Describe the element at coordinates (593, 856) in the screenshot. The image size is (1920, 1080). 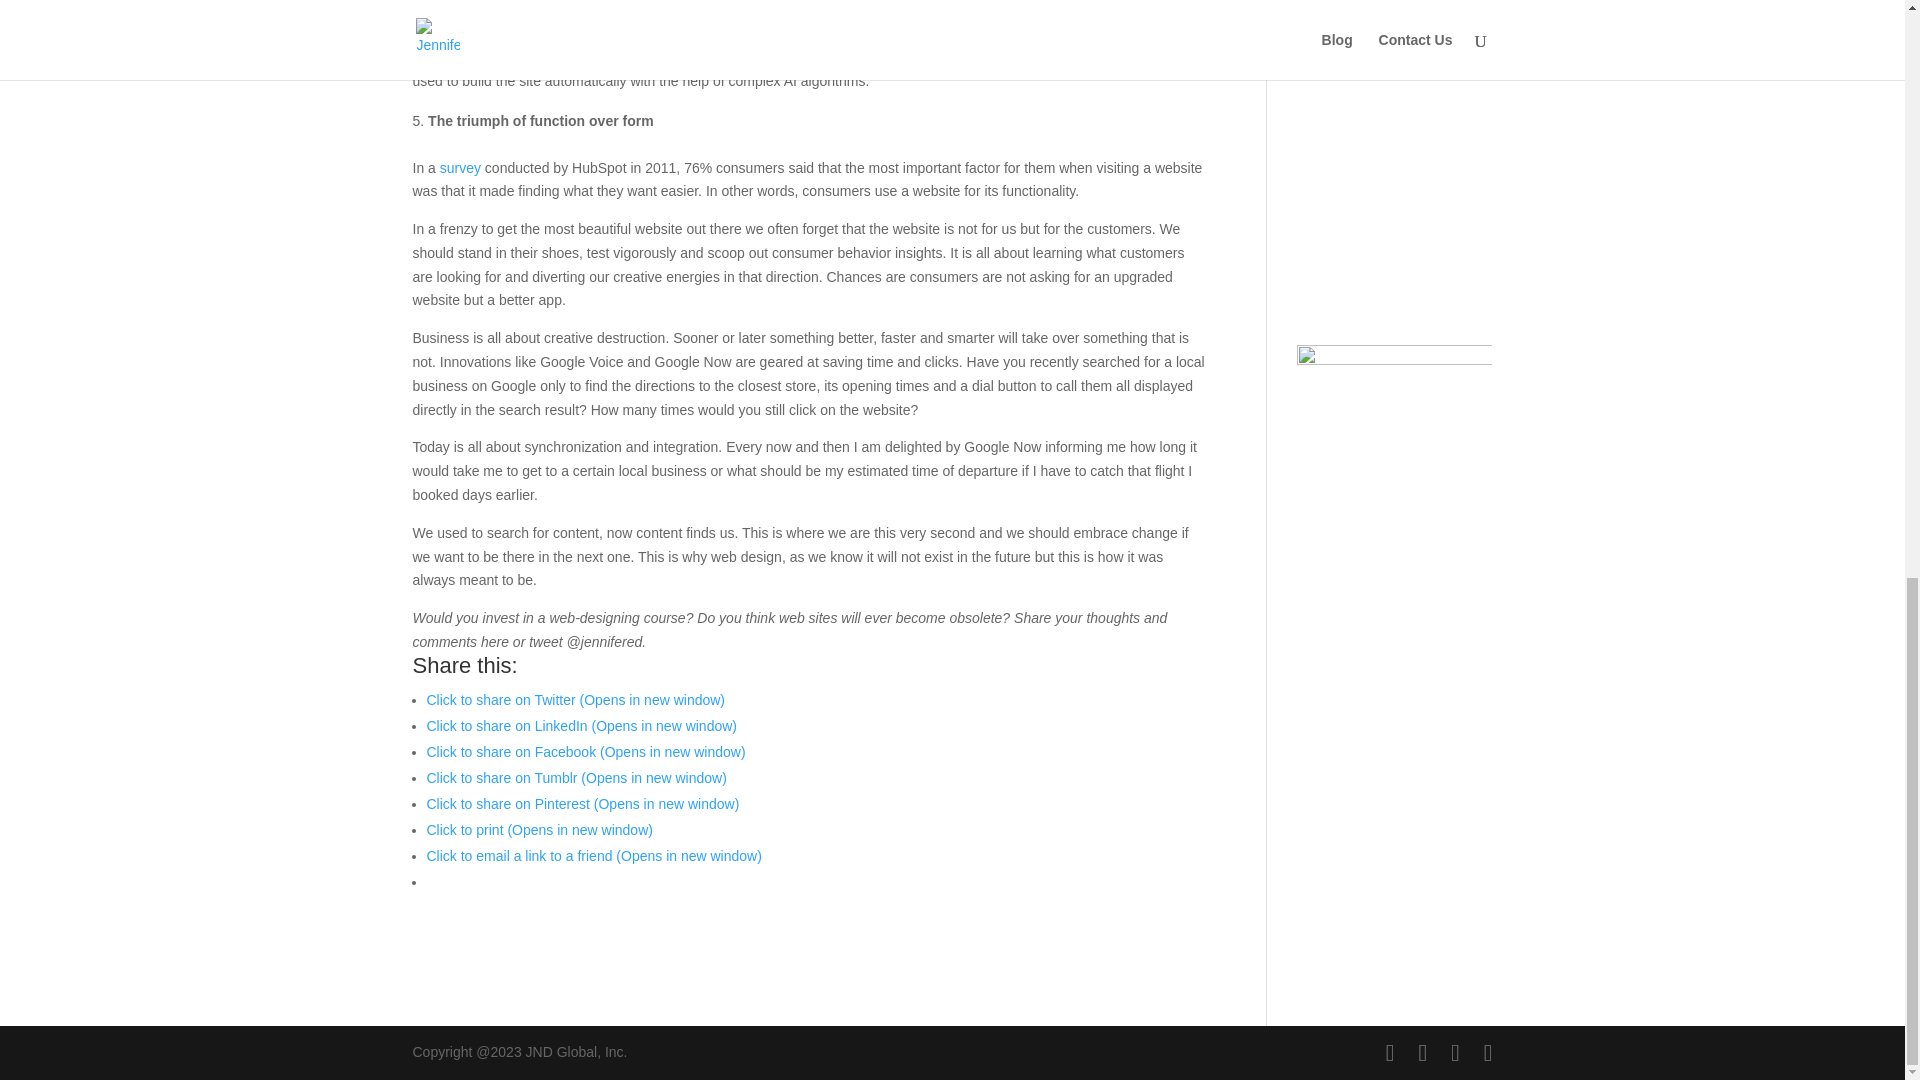
I see `Click to email a link to a friend` at that location.